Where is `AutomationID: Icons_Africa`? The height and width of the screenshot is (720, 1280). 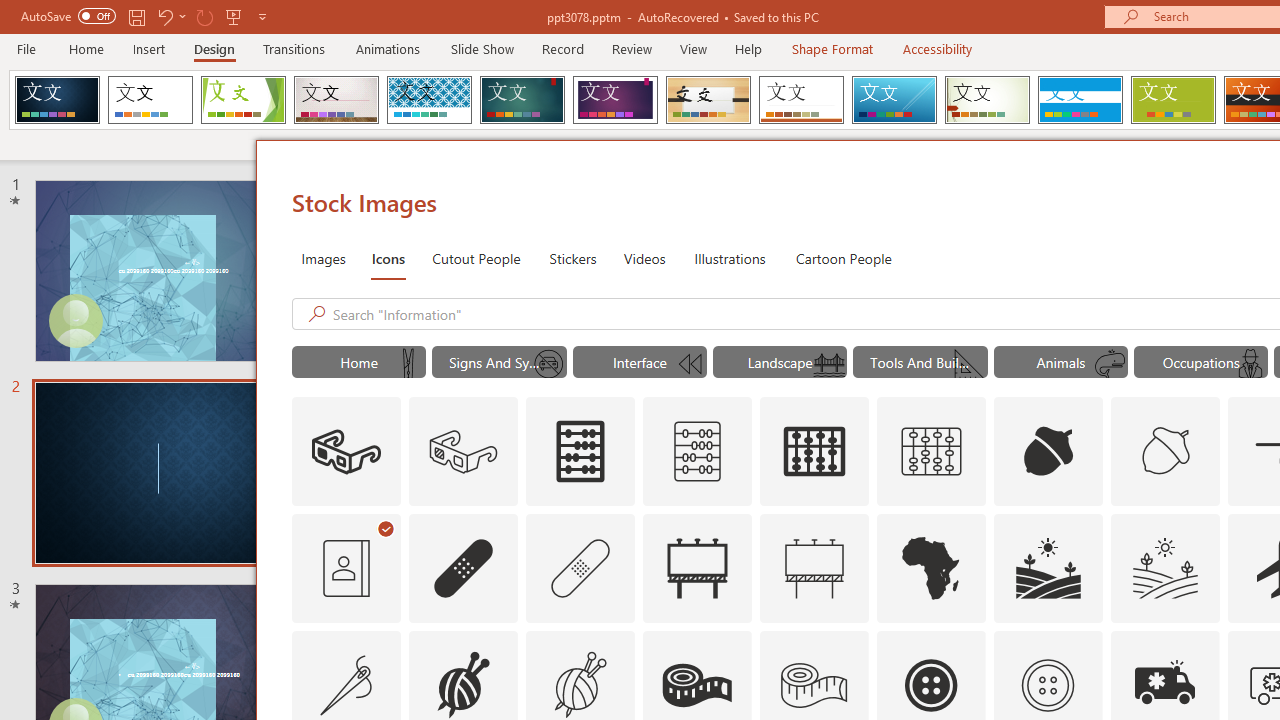 AutomationID: Icons_Africa is located at coordinates (932, 568).